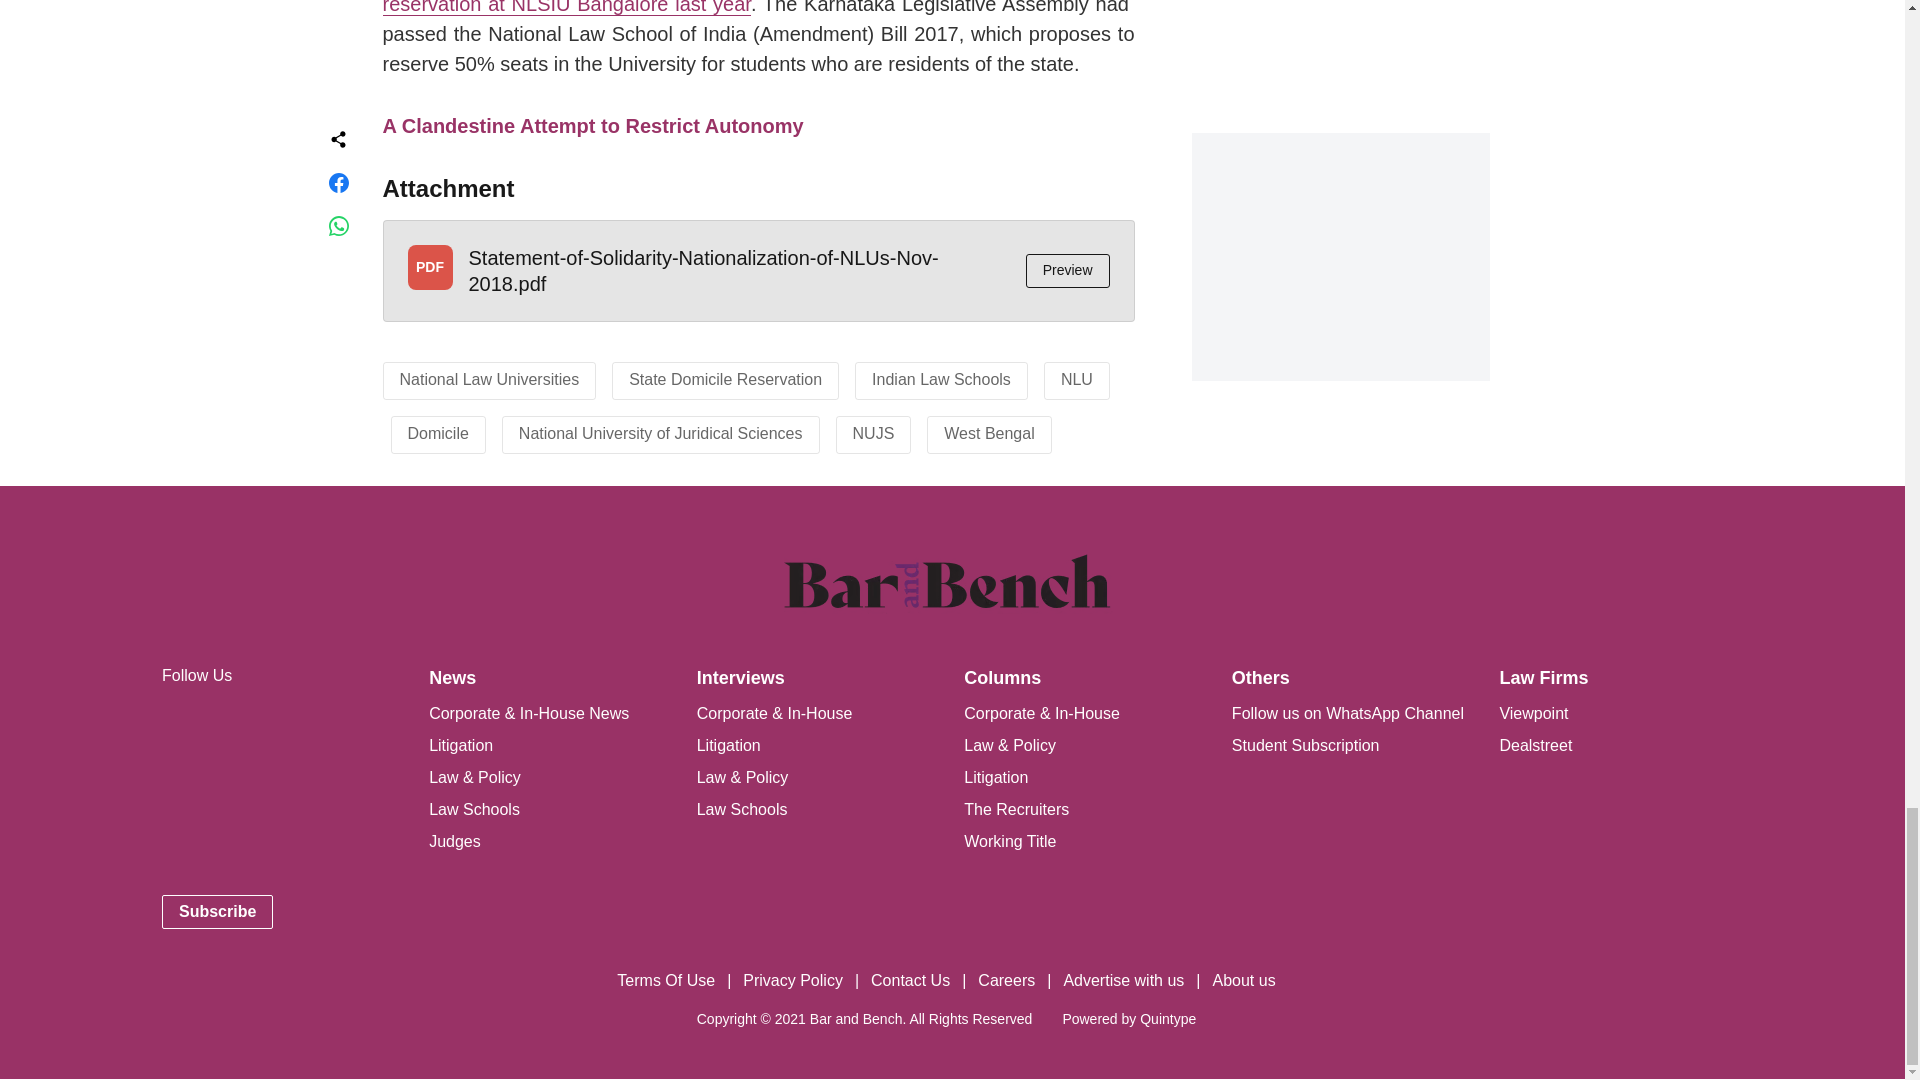 The height and width of the screenshot is (1080, 1920). Describe the element at coordinates (873, 433) in the screenshot. I see `NUJS` at that location.